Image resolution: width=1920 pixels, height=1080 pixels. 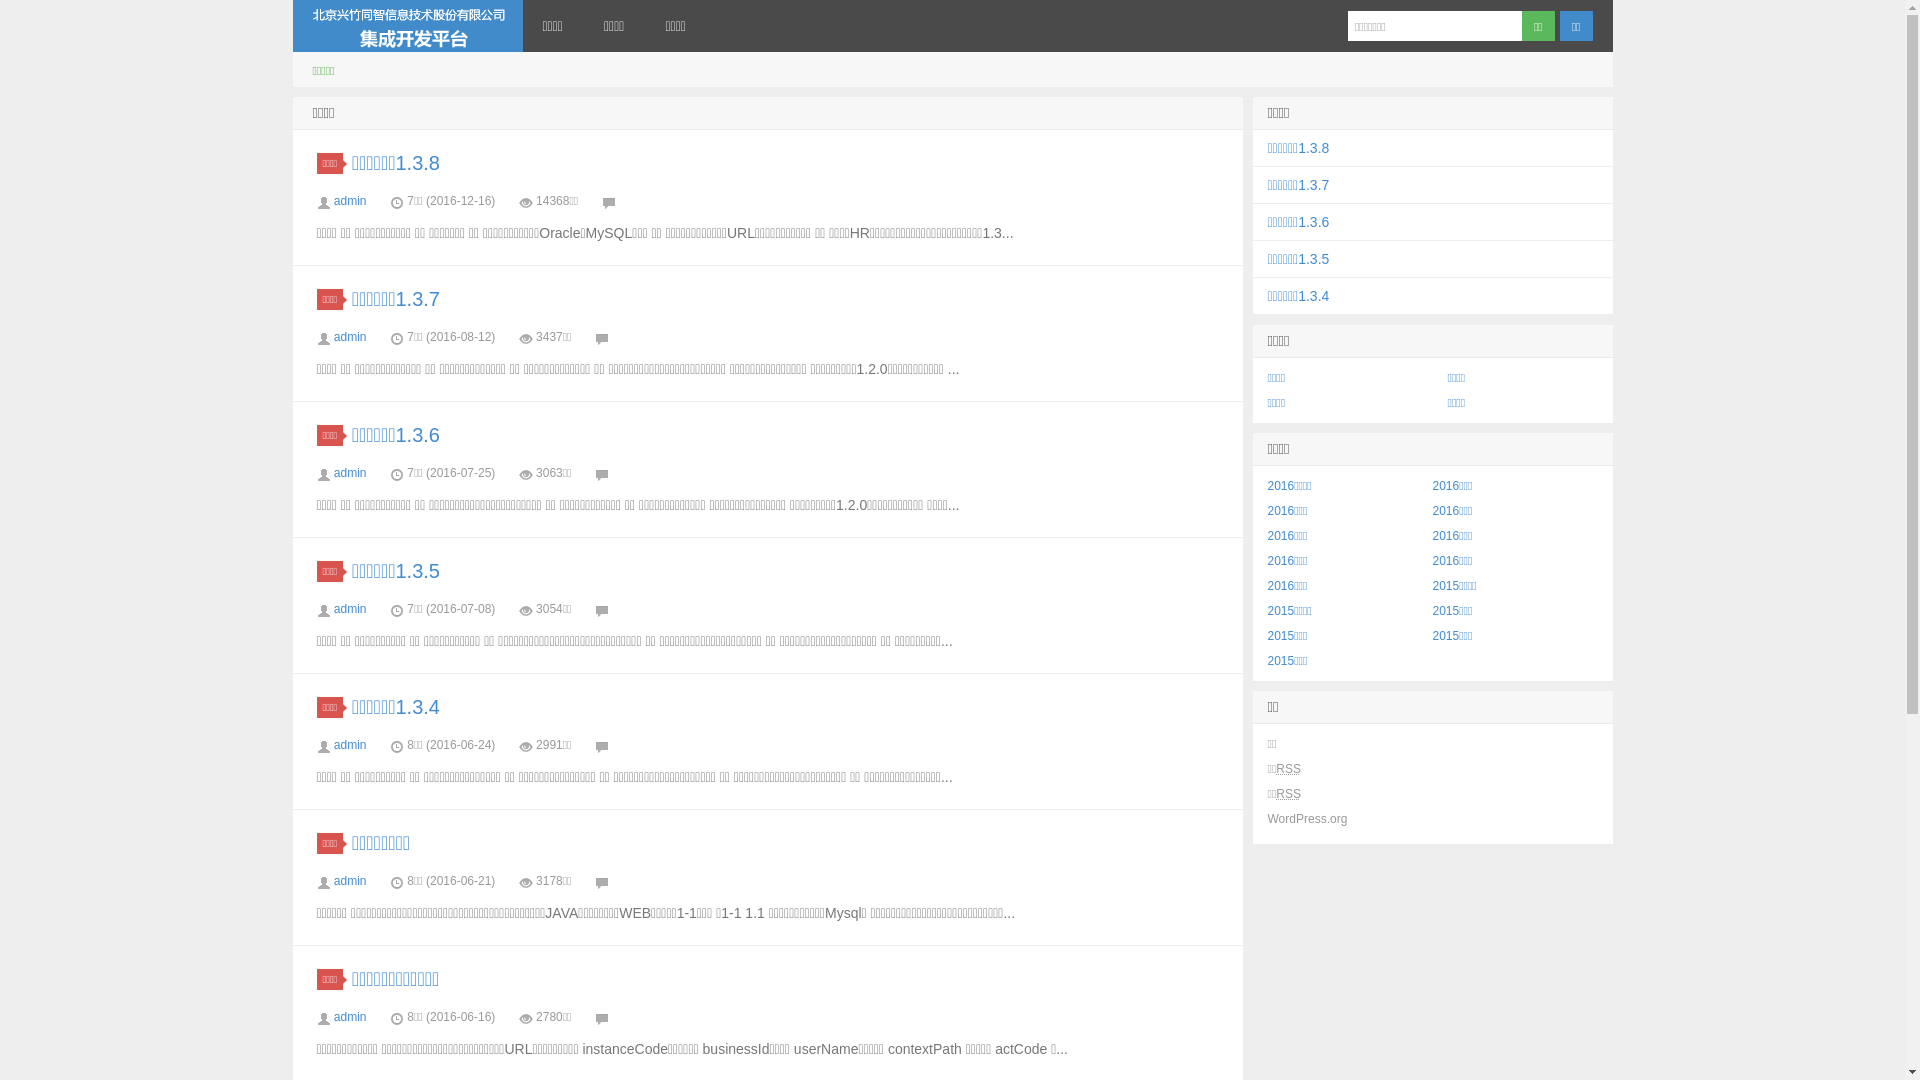 I want to click on admin, so click(x=350, y=337).